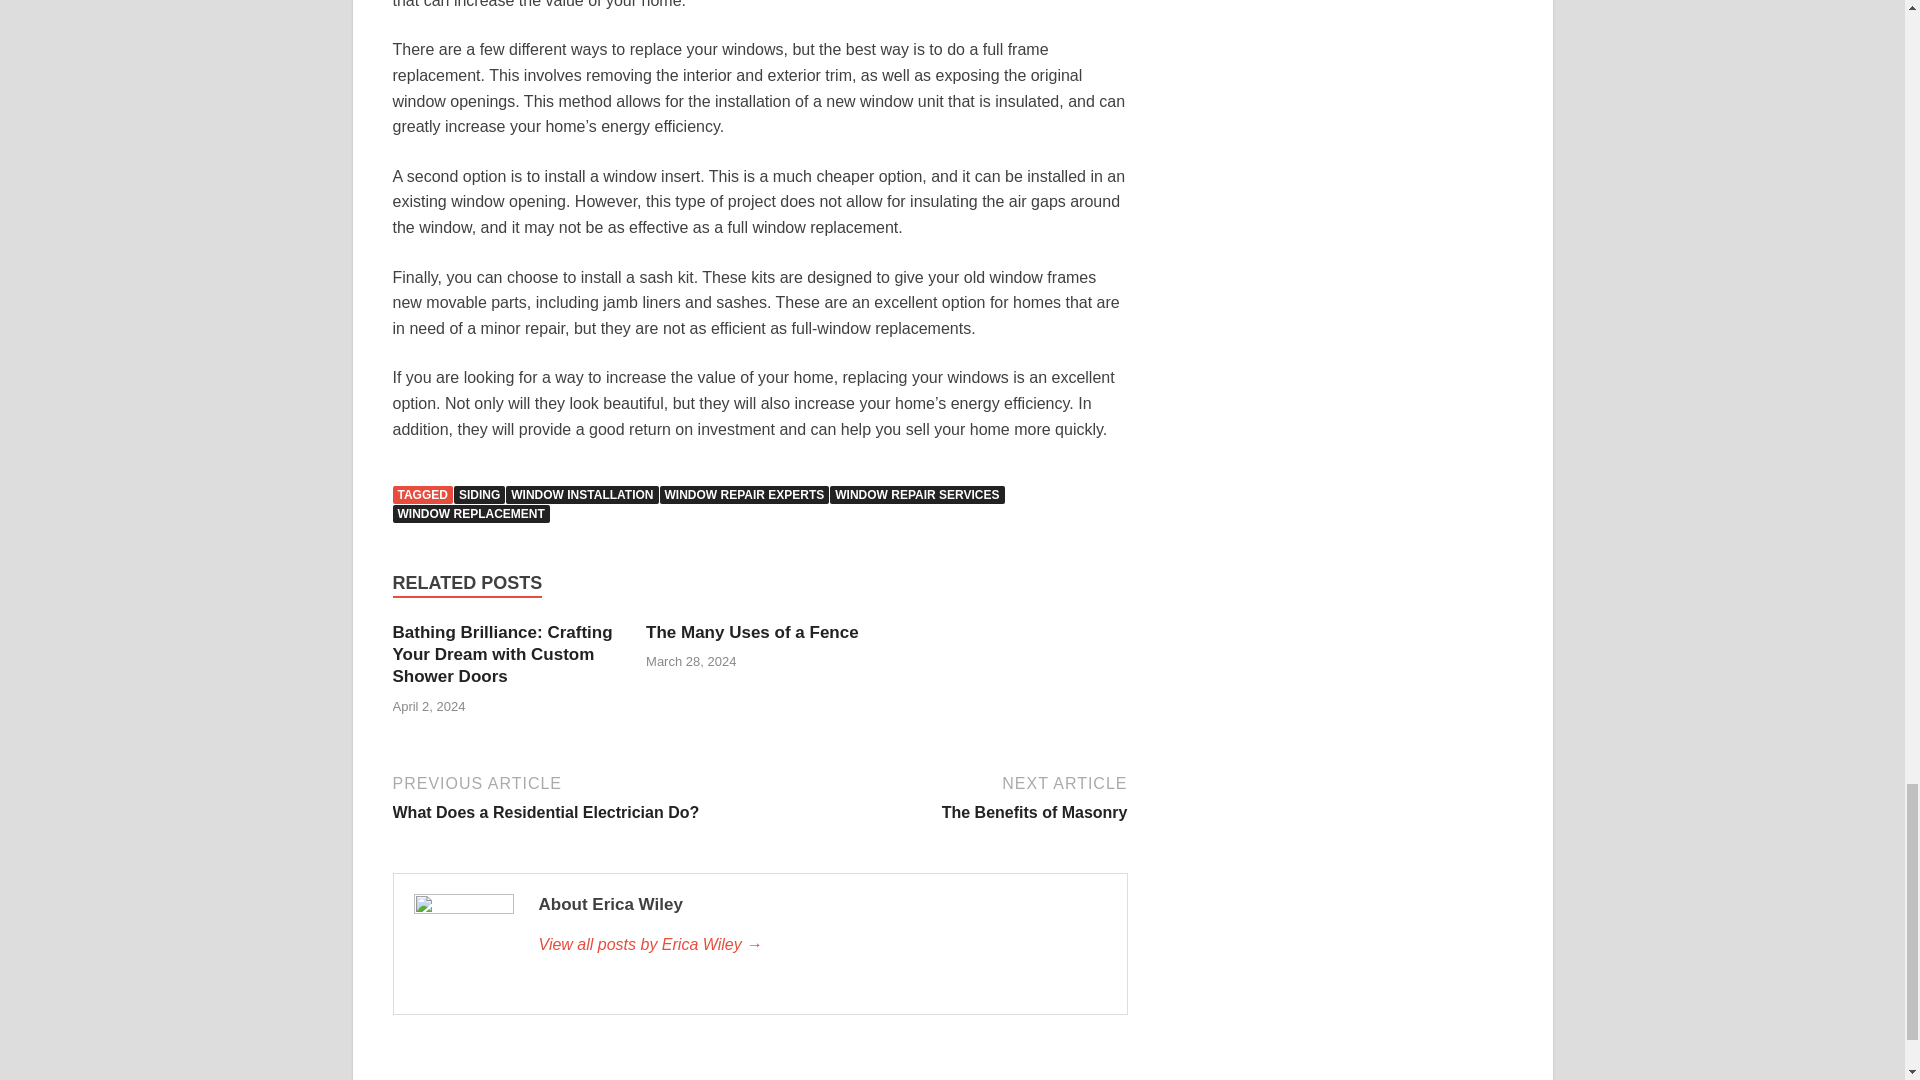 The image size is (1920, 1080). What do you see at coordinates (470, 514) in the screenshot?
I see `WINDOW REPAIR SERVICES` at bounding box center [470, 514].